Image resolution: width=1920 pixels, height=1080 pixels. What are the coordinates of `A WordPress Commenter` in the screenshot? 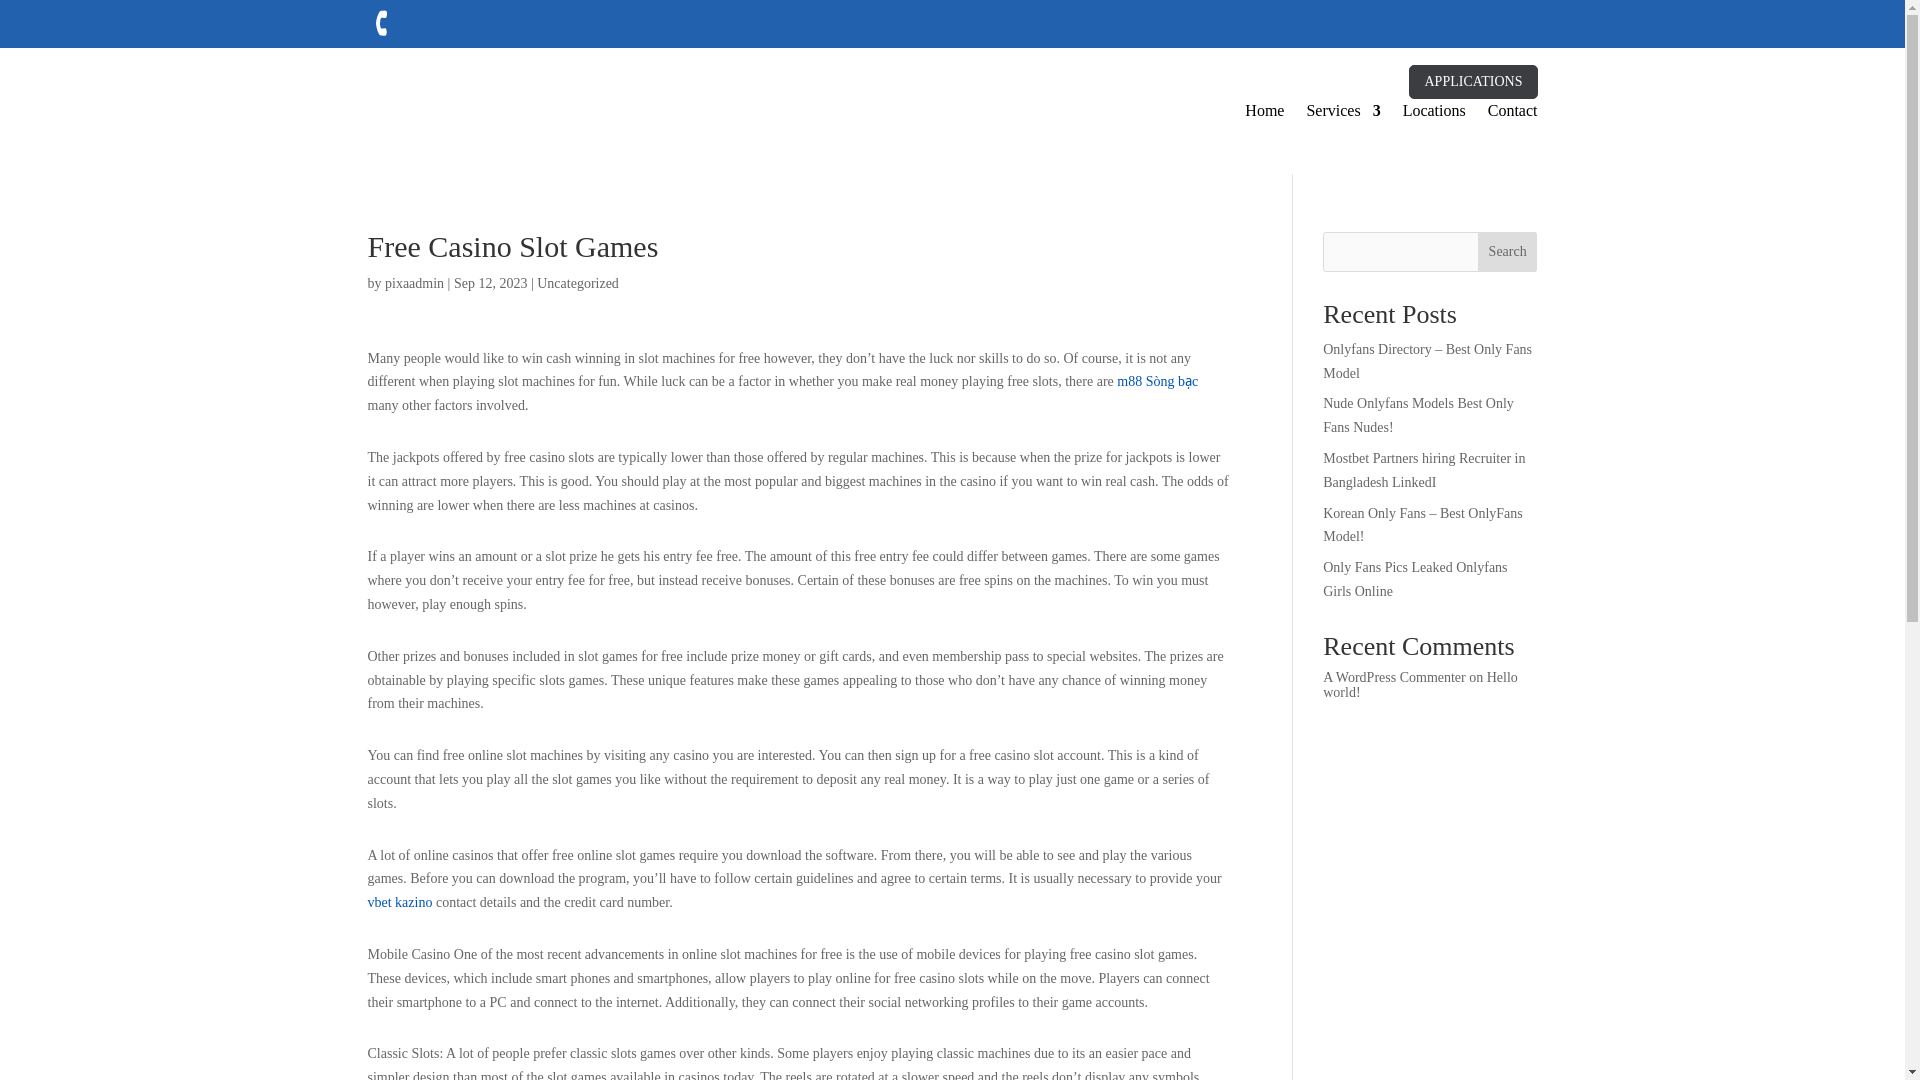 It's located at (1394, 676).